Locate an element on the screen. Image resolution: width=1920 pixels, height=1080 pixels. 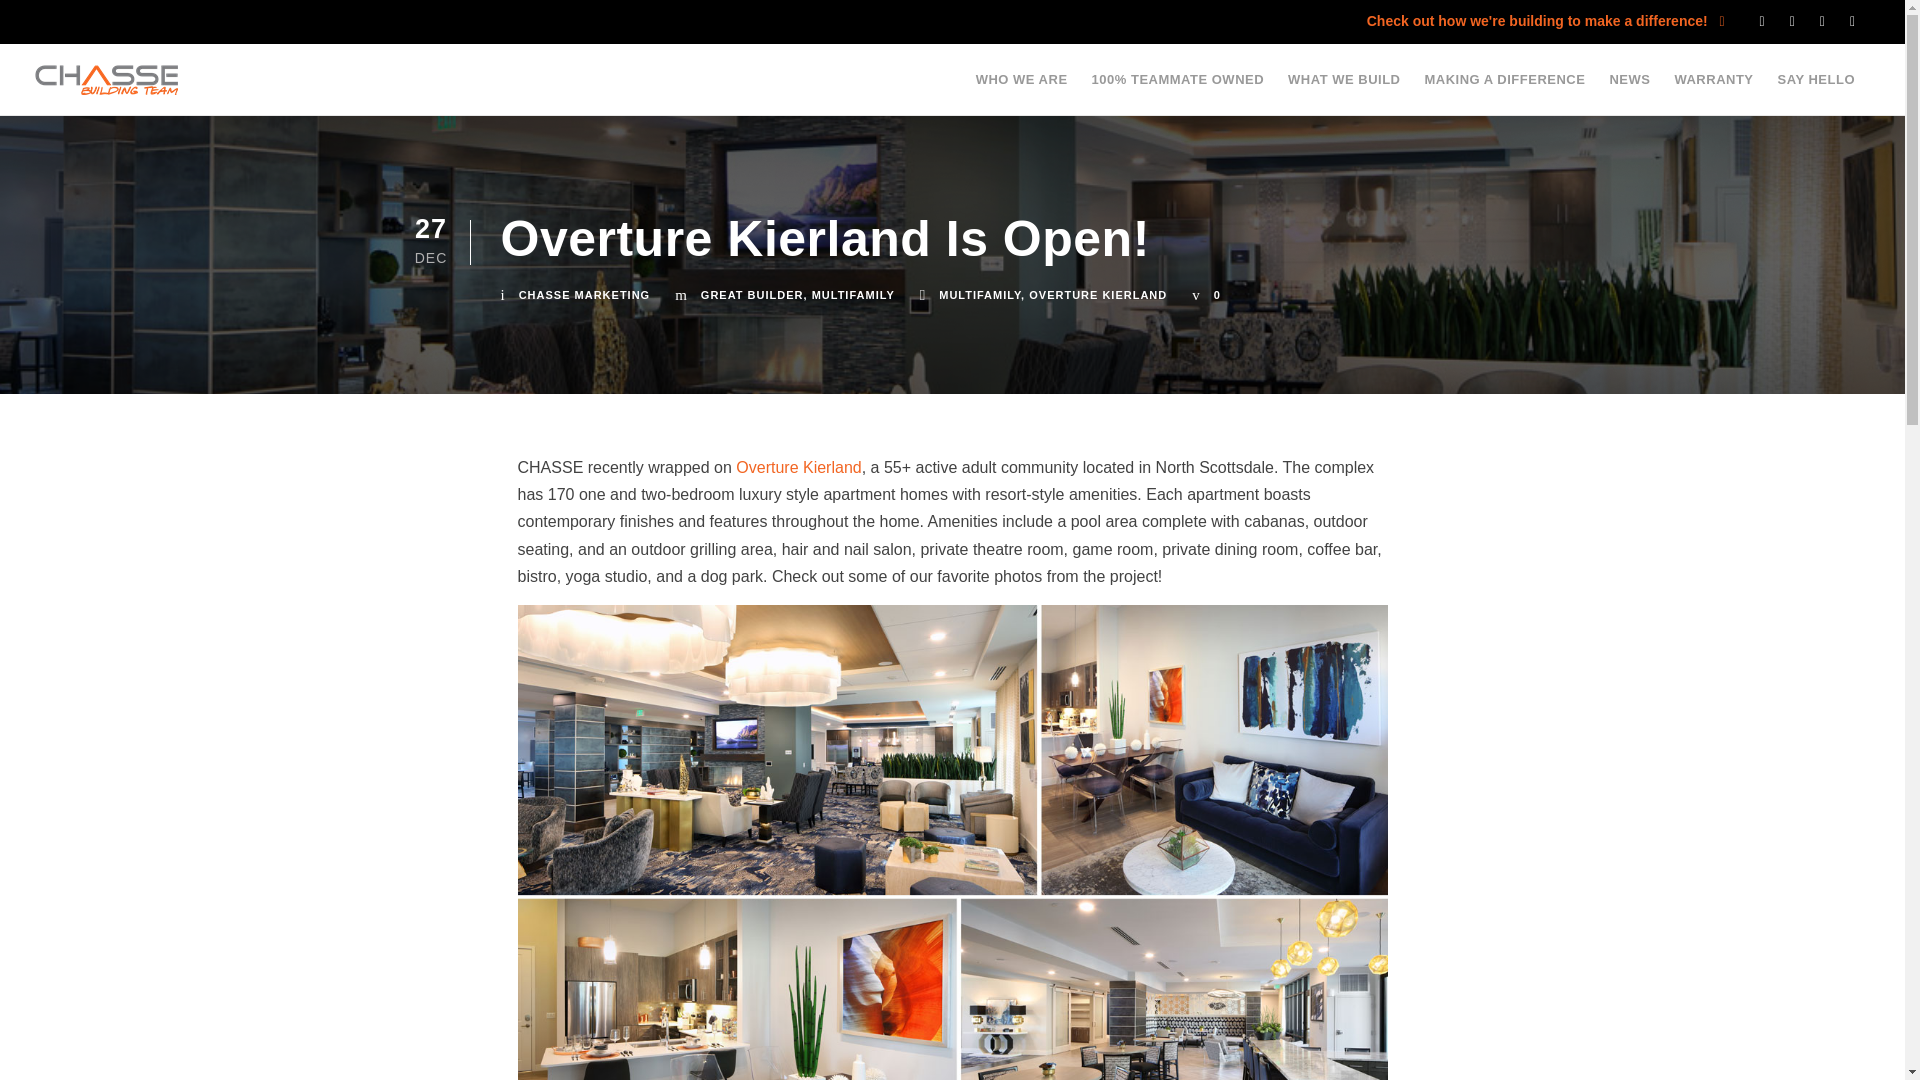
Culture is located at coordinates (465, 690).